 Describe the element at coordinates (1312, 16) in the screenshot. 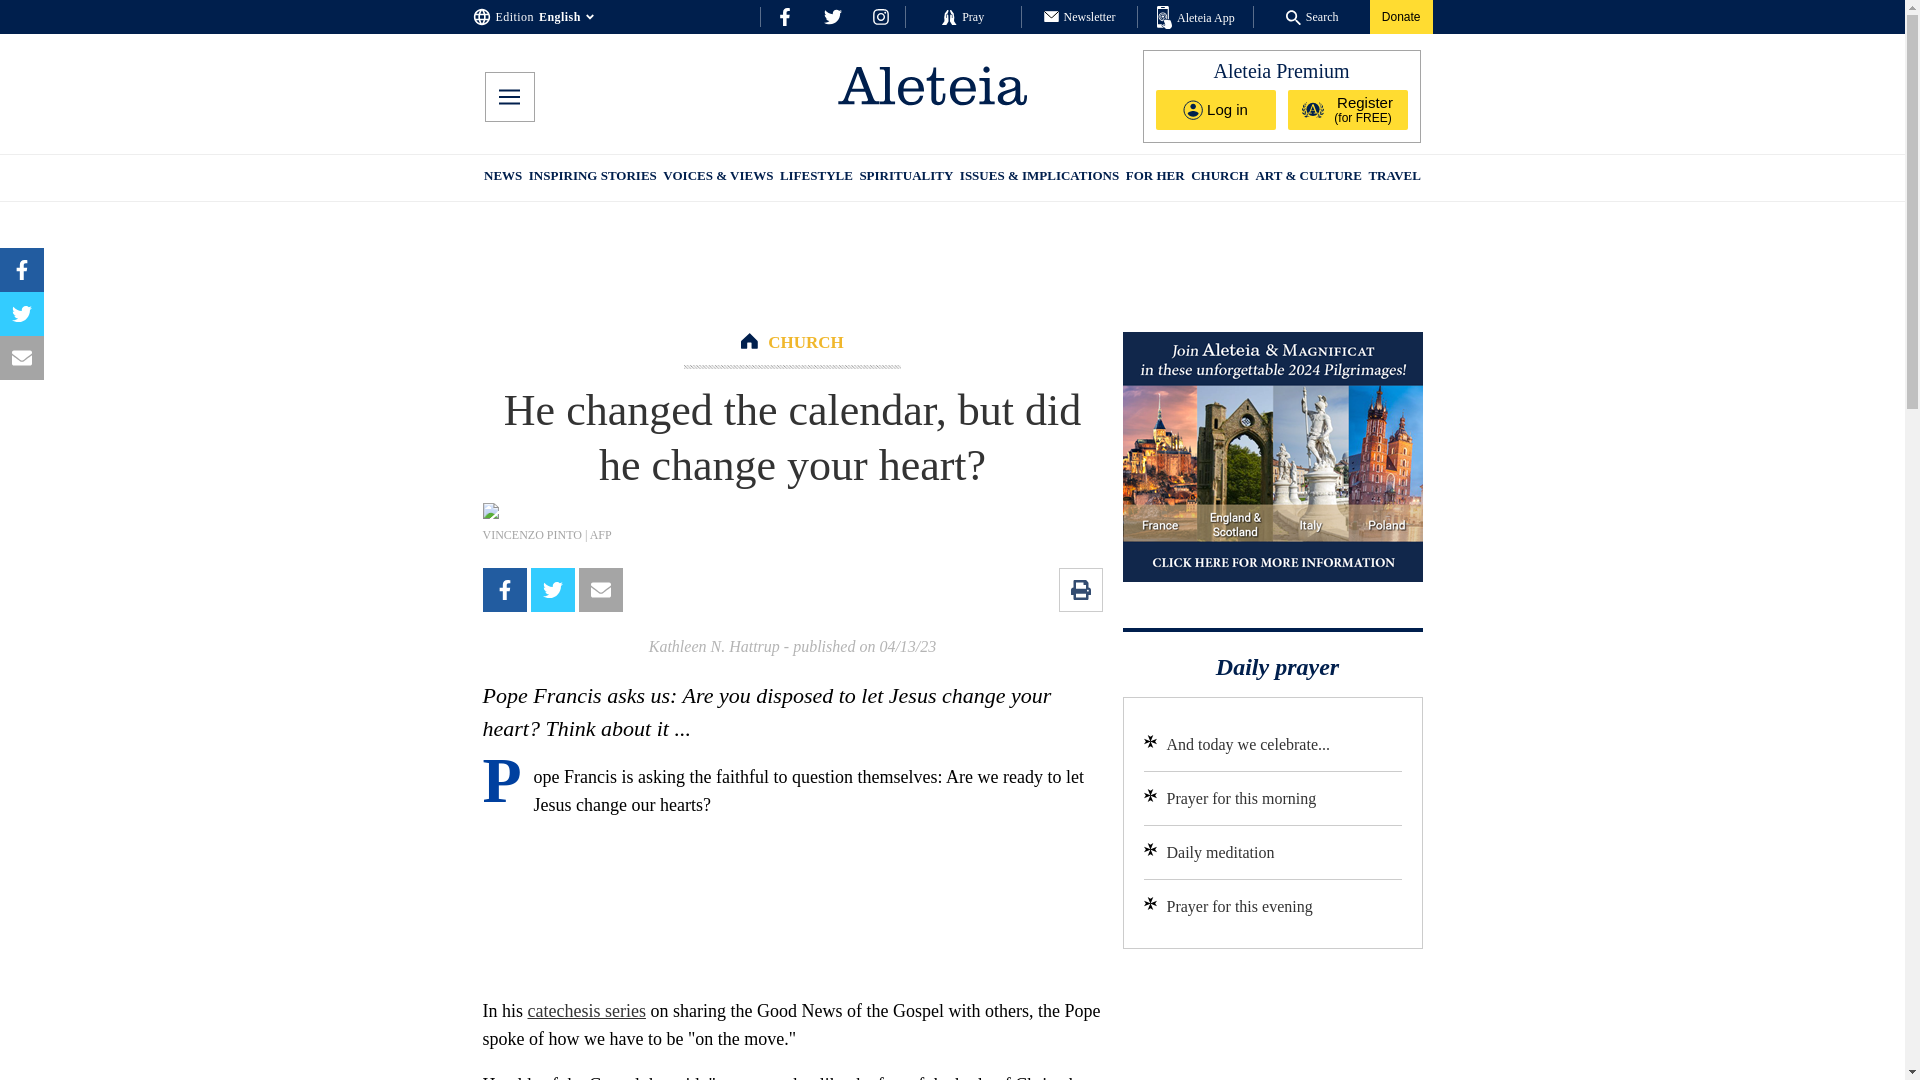

I see `Search` at that location.